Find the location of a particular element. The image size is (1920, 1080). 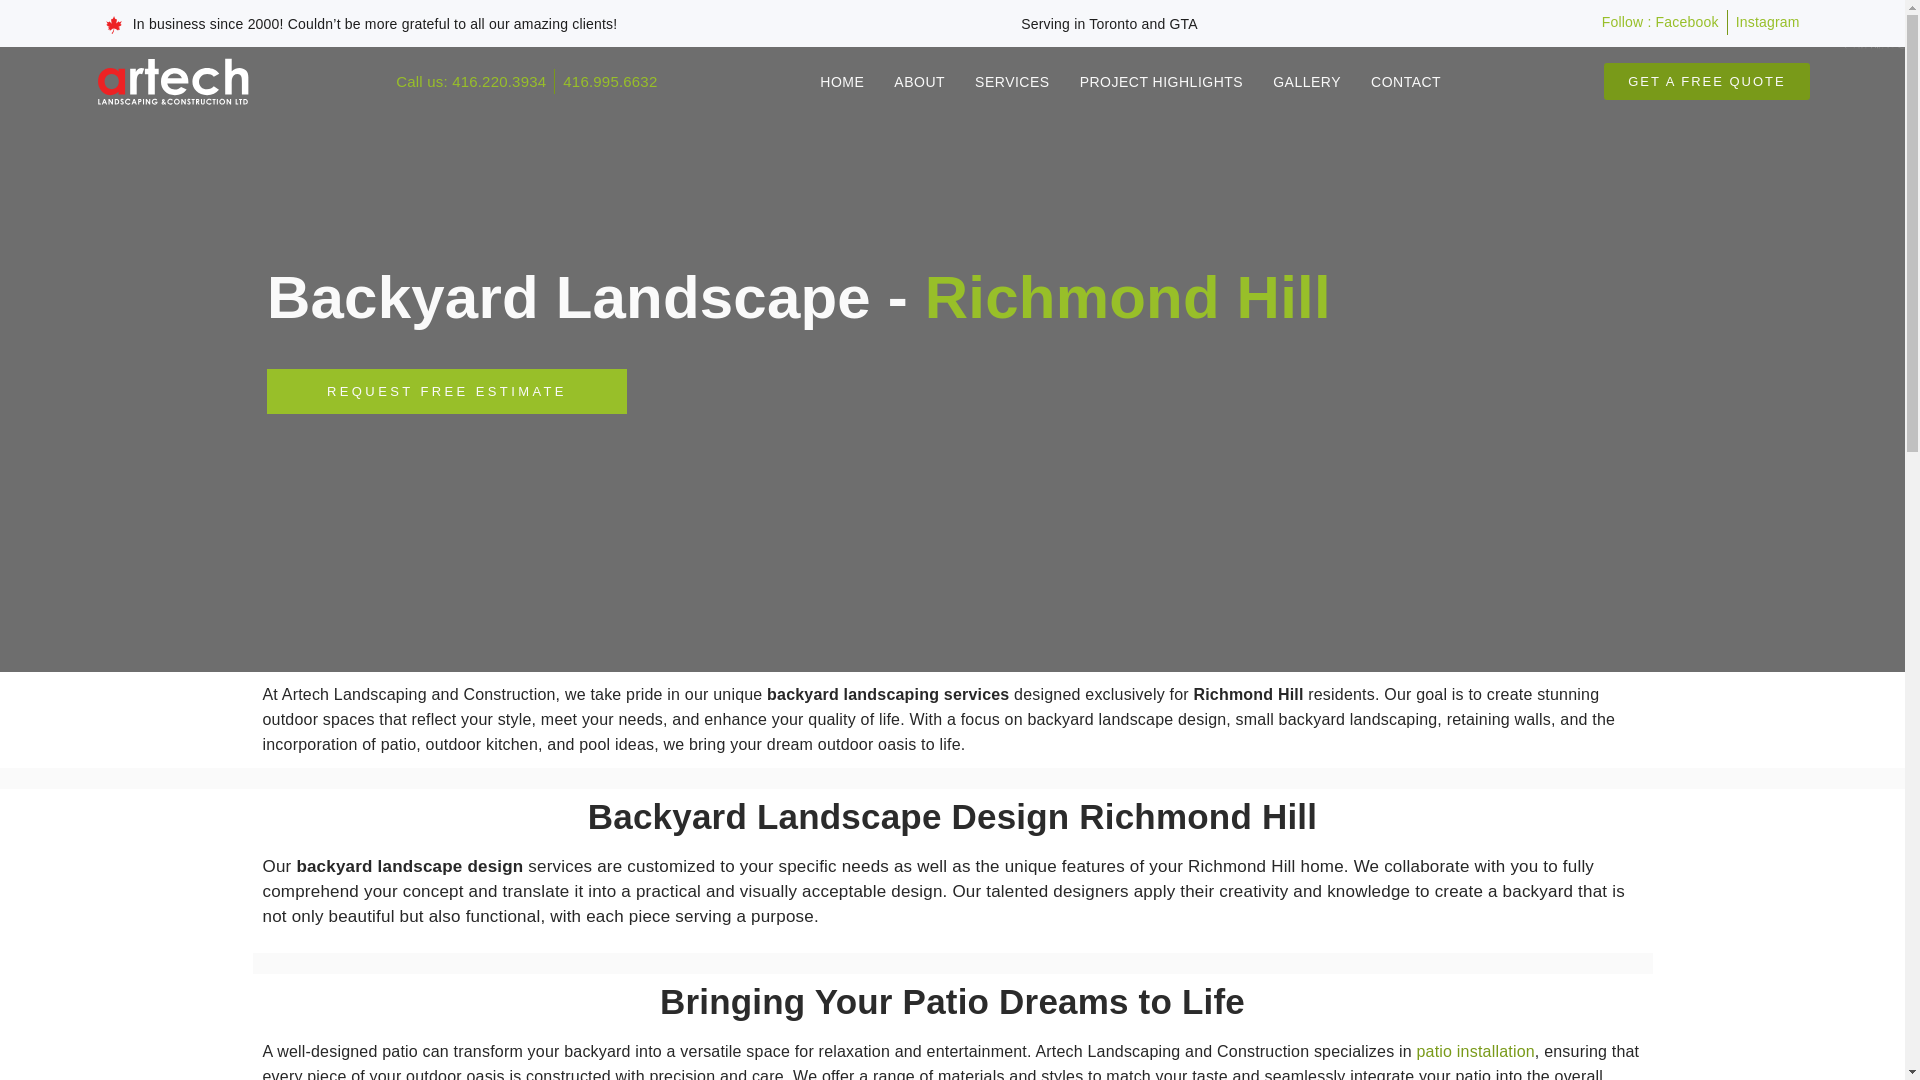

Follow : Facebook is located at coordinates (1660, 22).